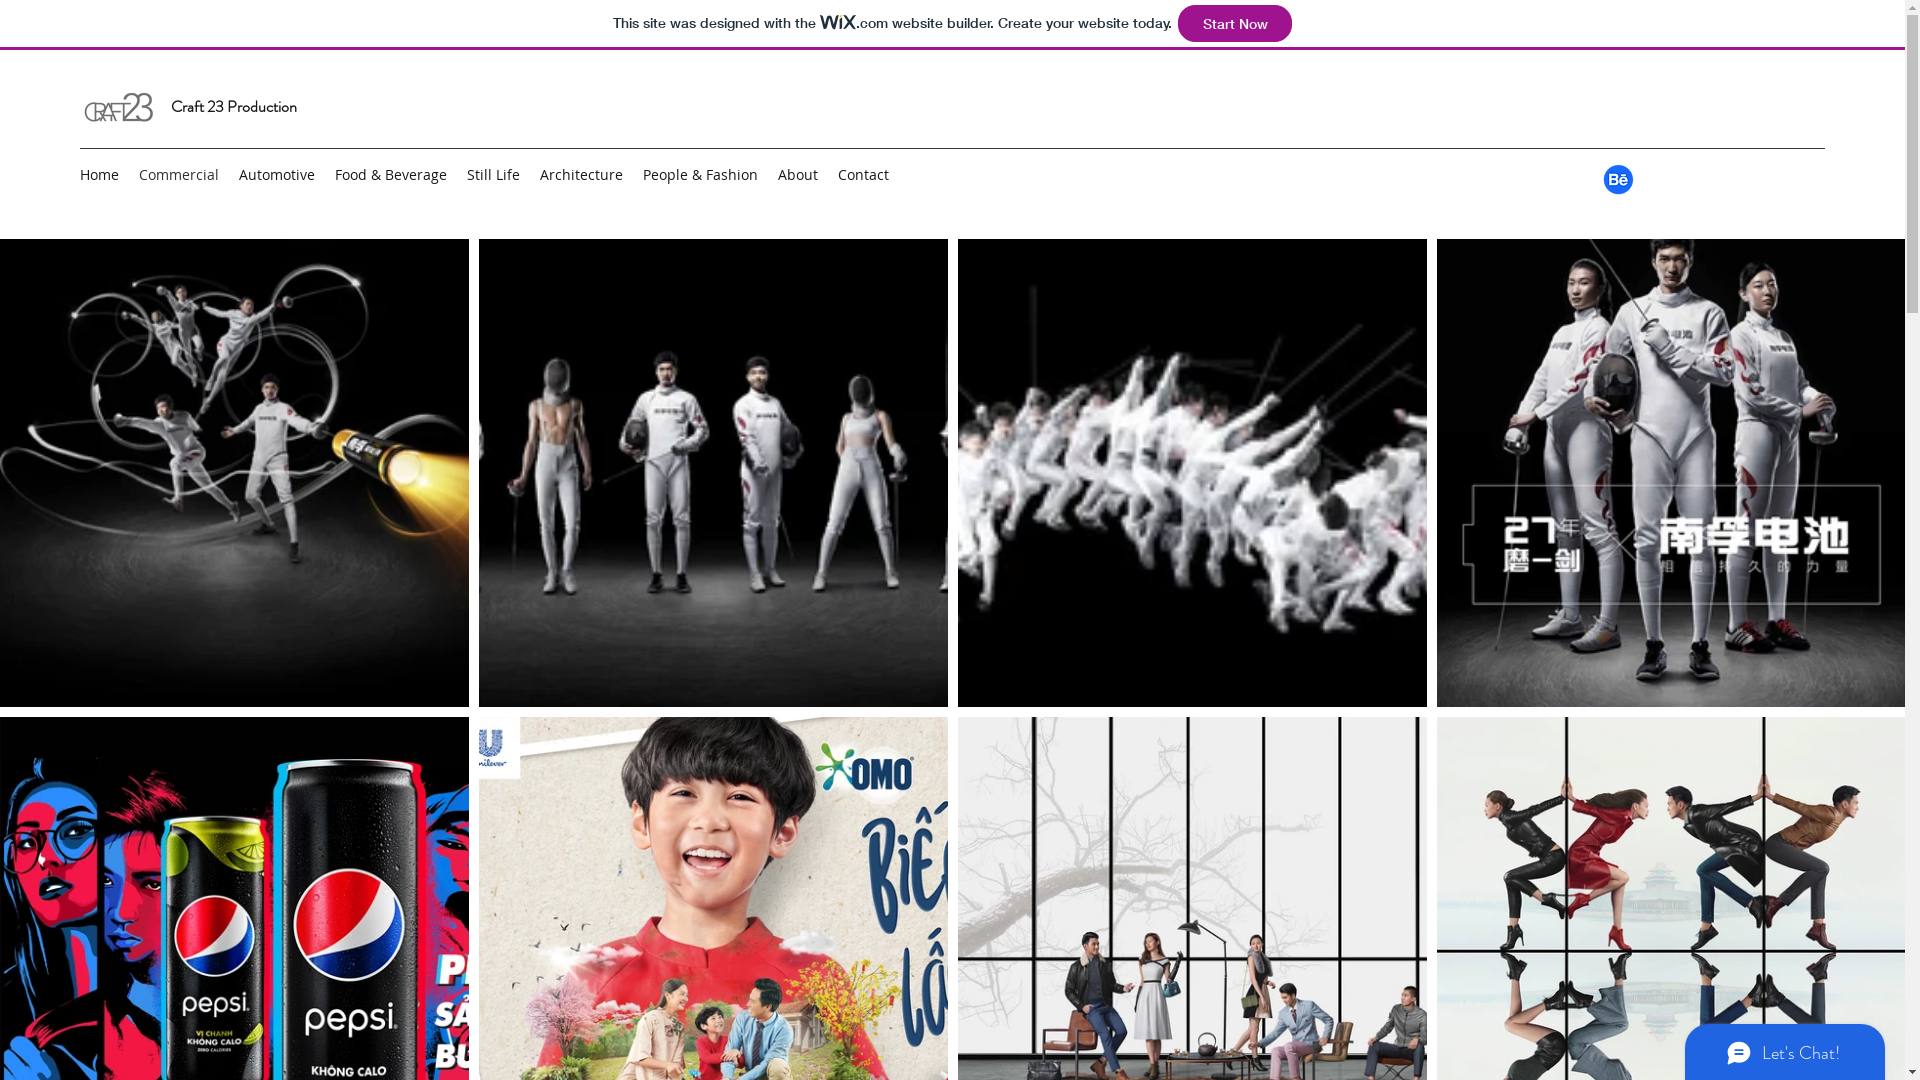 Image resolution: width=1920 pixels, height=1080 pixels. What do you see at coordinates (700, 175) in the screenshot?
I see `People & Fashion` at bounding box center [700, 175].